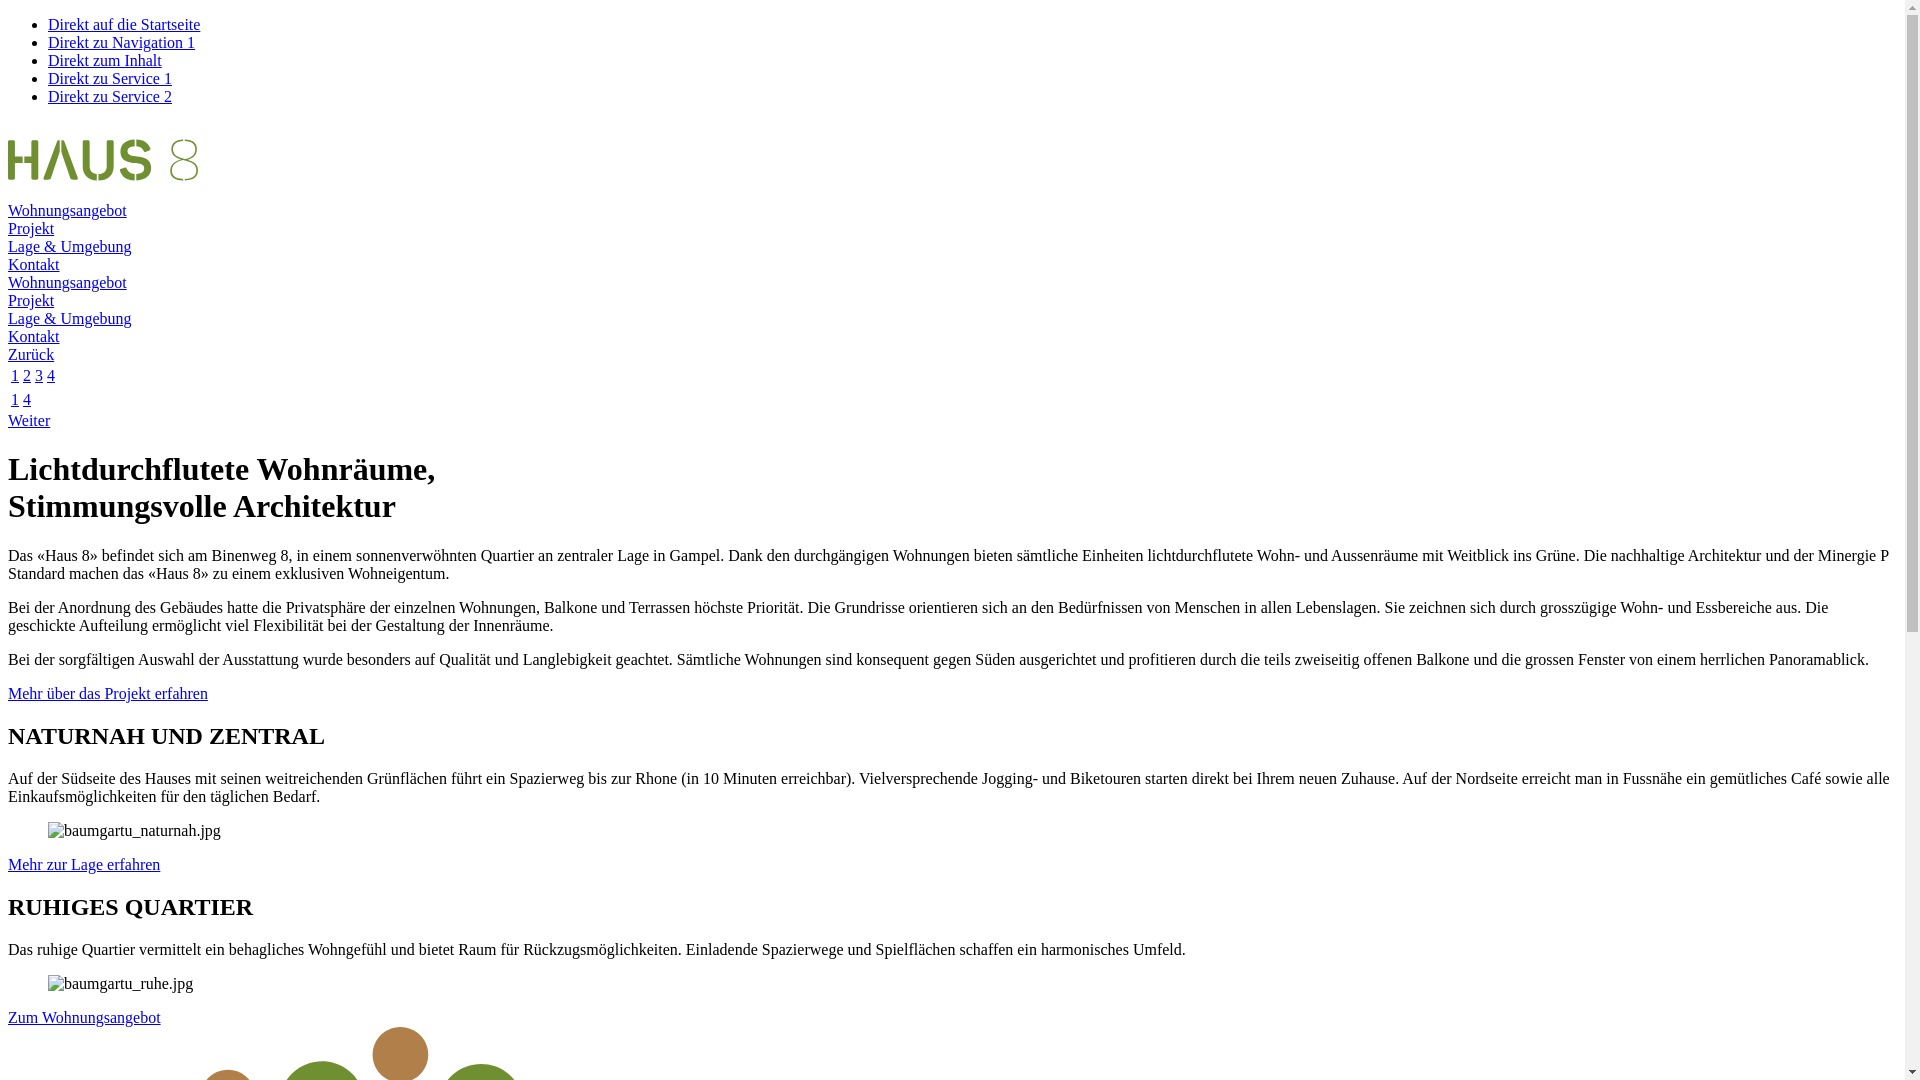 This screenshot has height=1080, width=1920. I want to click on Direkt zu Service 1, so click(110, 78).